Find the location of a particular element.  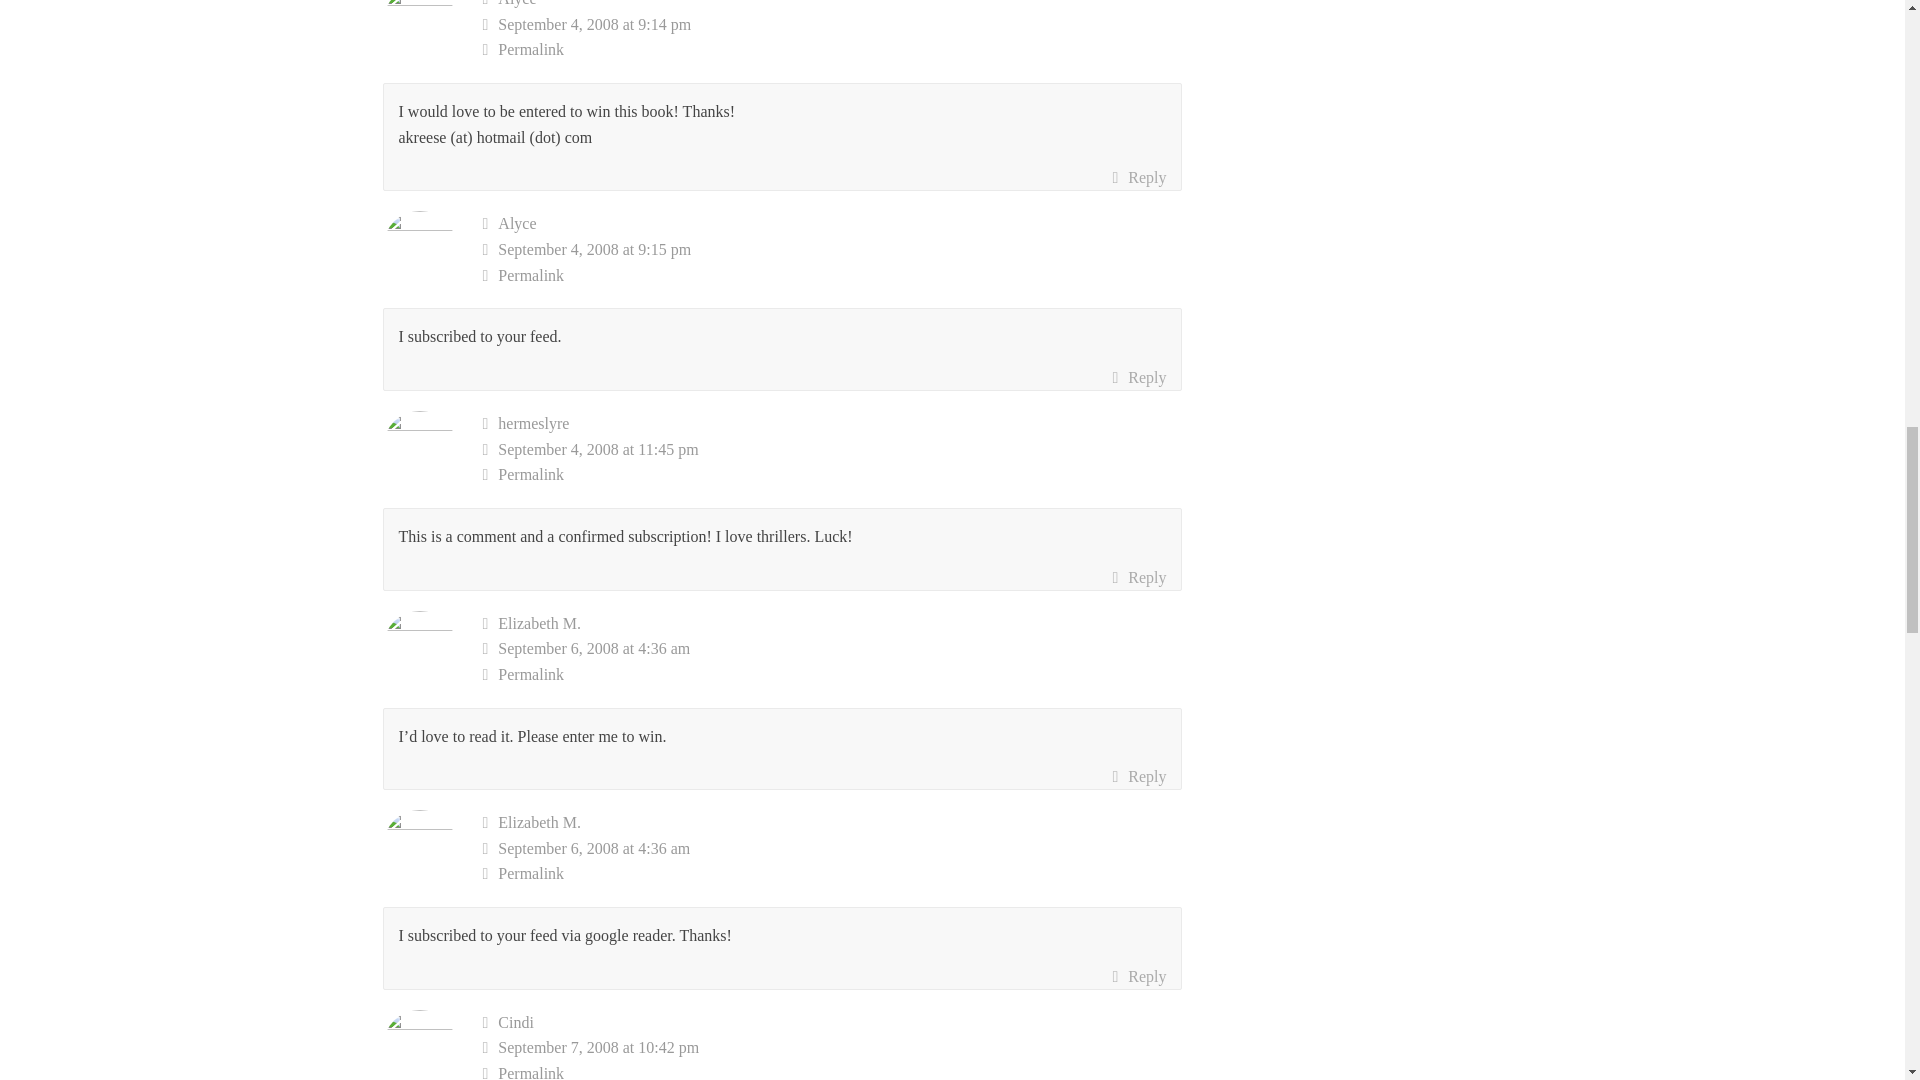

Alyce is located at coordinates (516, 3).